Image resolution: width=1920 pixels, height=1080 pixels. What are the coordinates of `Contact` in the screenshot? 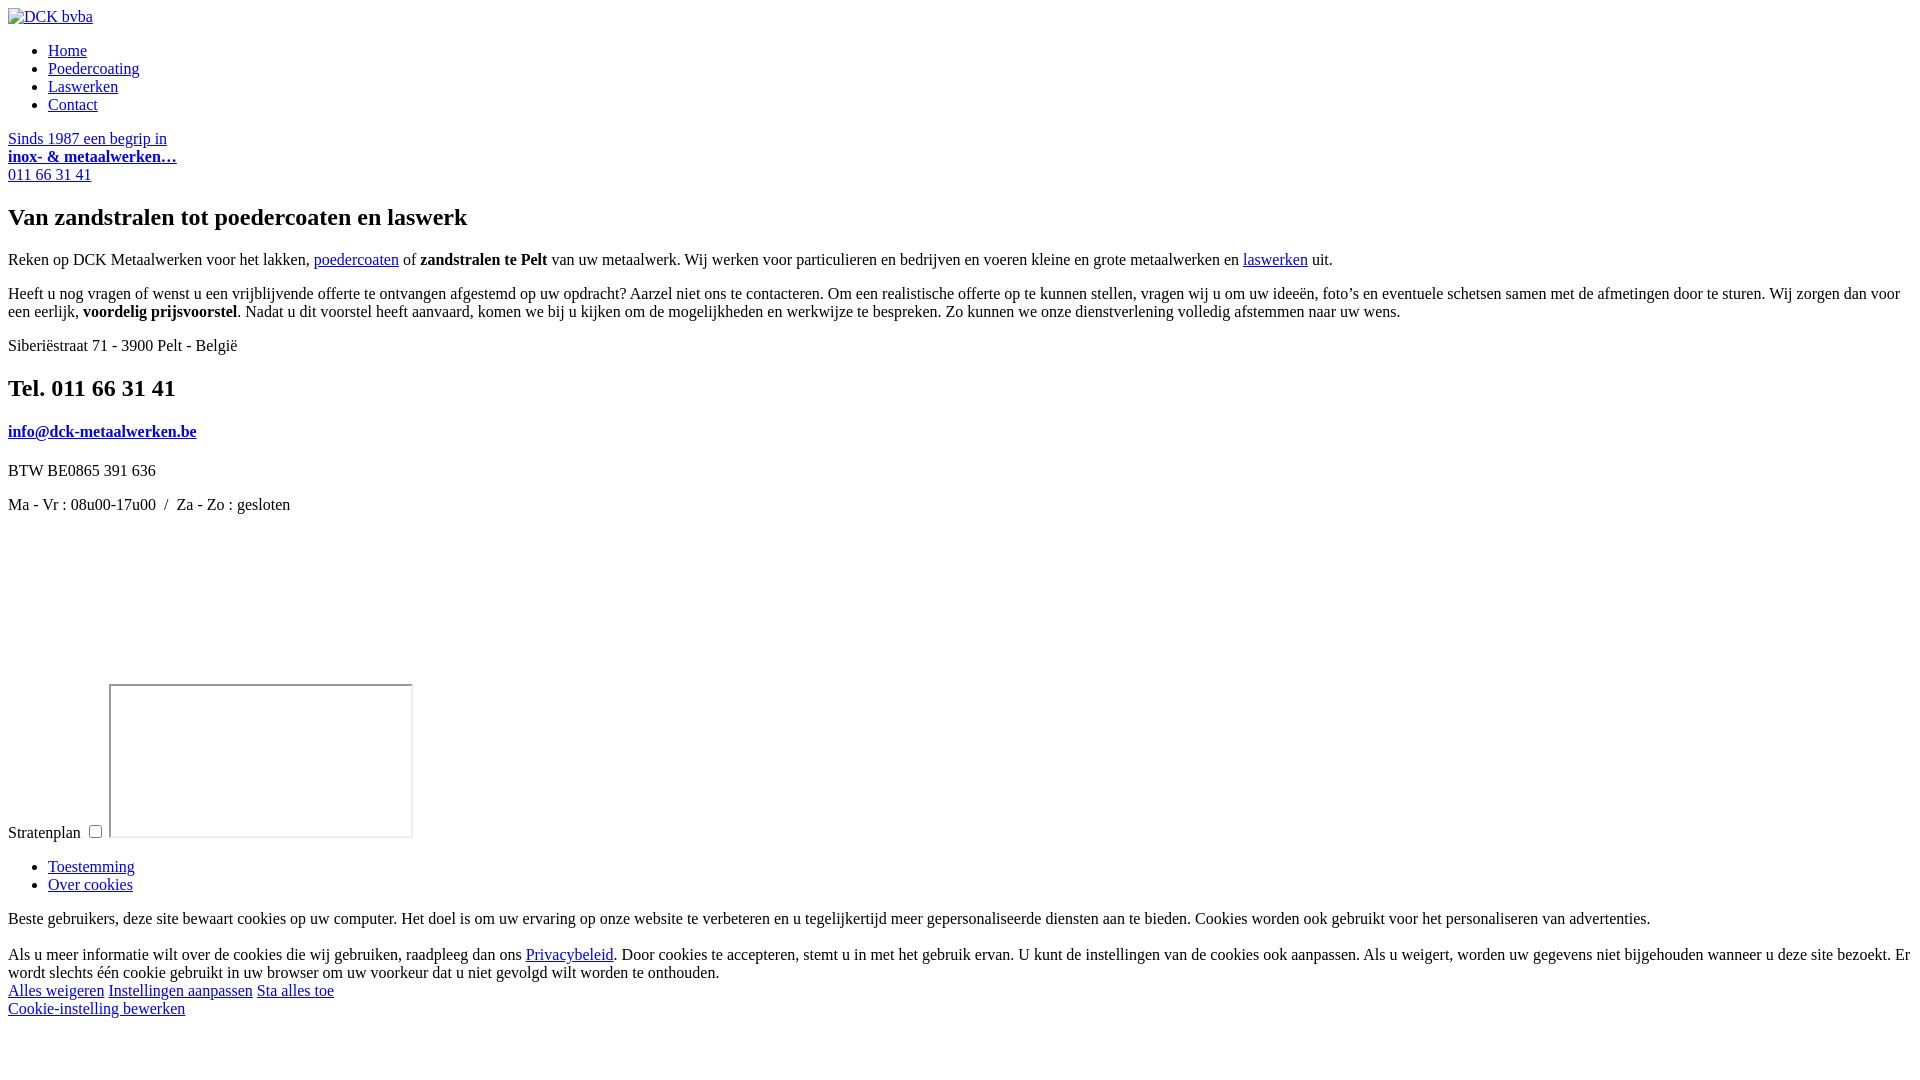 It's located at (73, 104).